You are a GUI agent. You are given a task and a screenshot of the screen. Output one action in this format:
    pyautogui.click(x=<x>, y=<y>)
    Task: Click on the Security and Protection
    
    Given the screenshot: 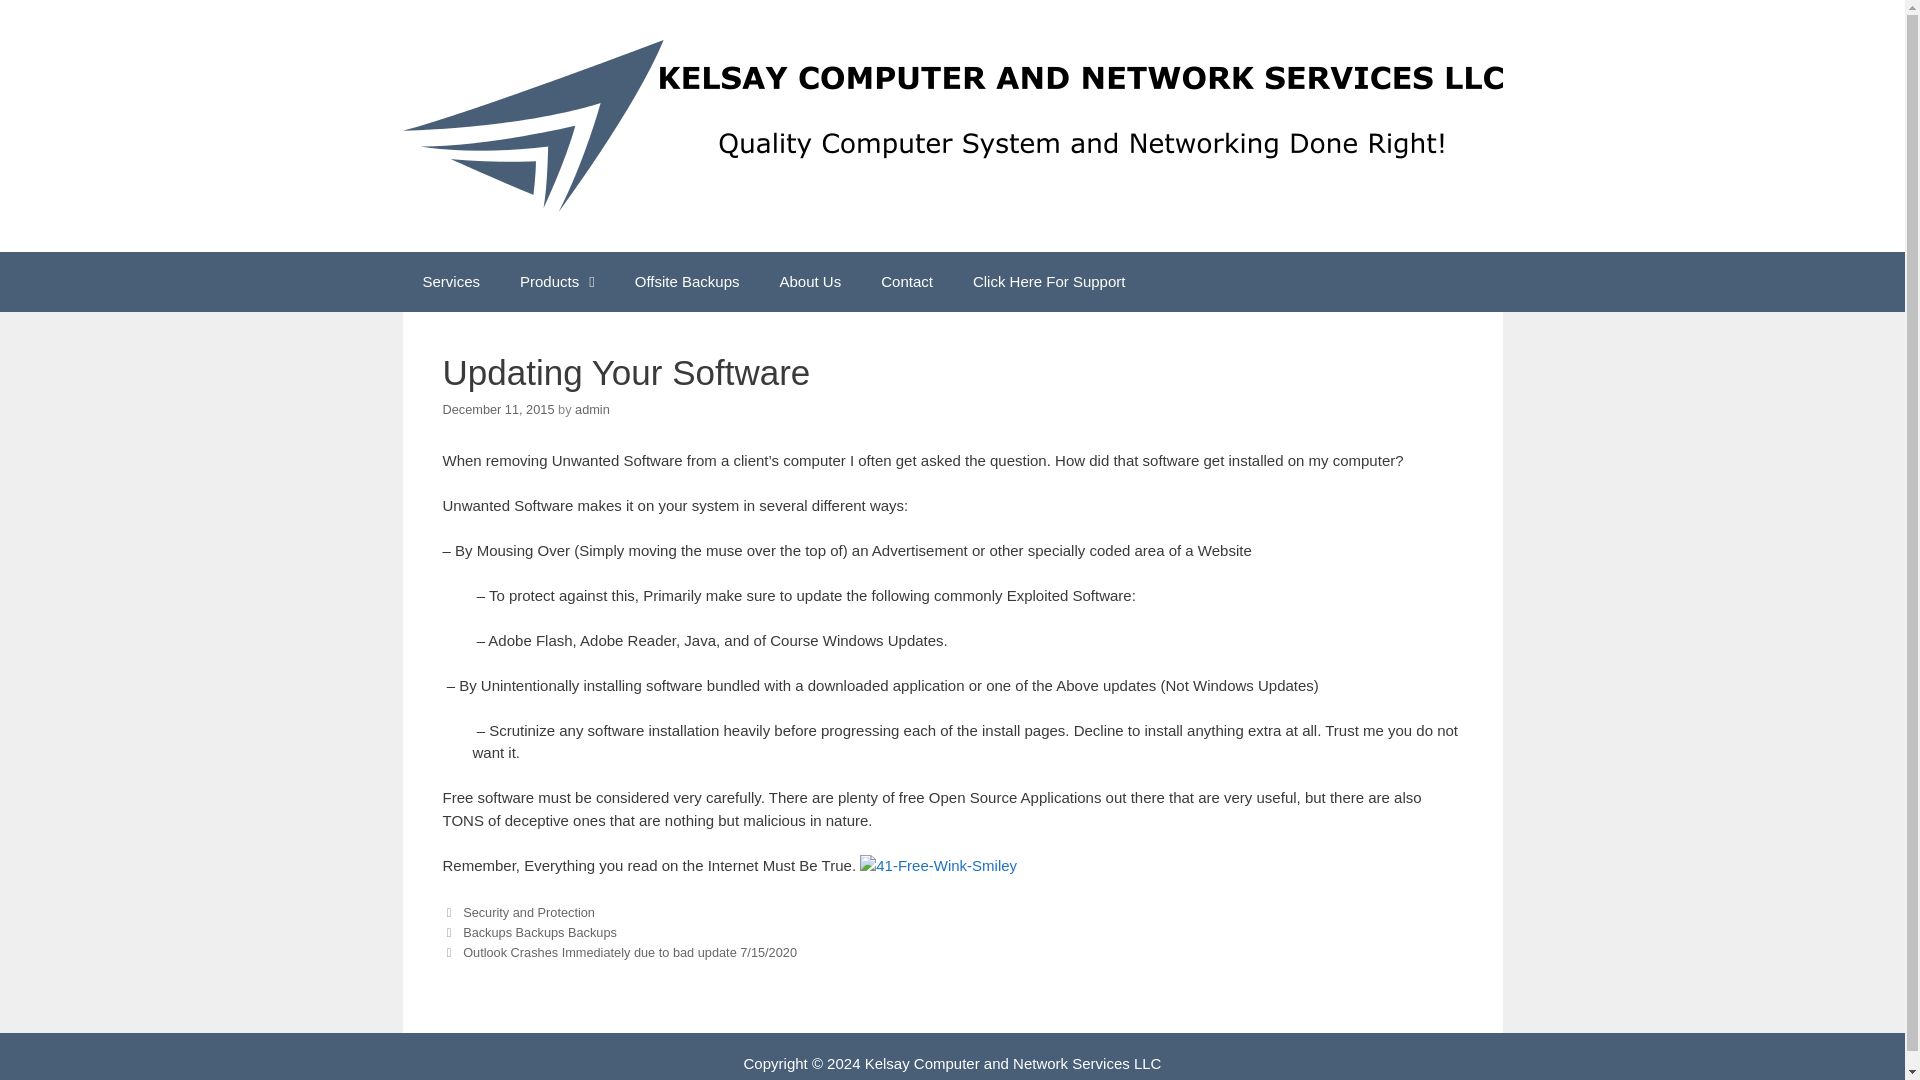 What is the action you would take?
    pyautogui.click(x=528, y=911)
    